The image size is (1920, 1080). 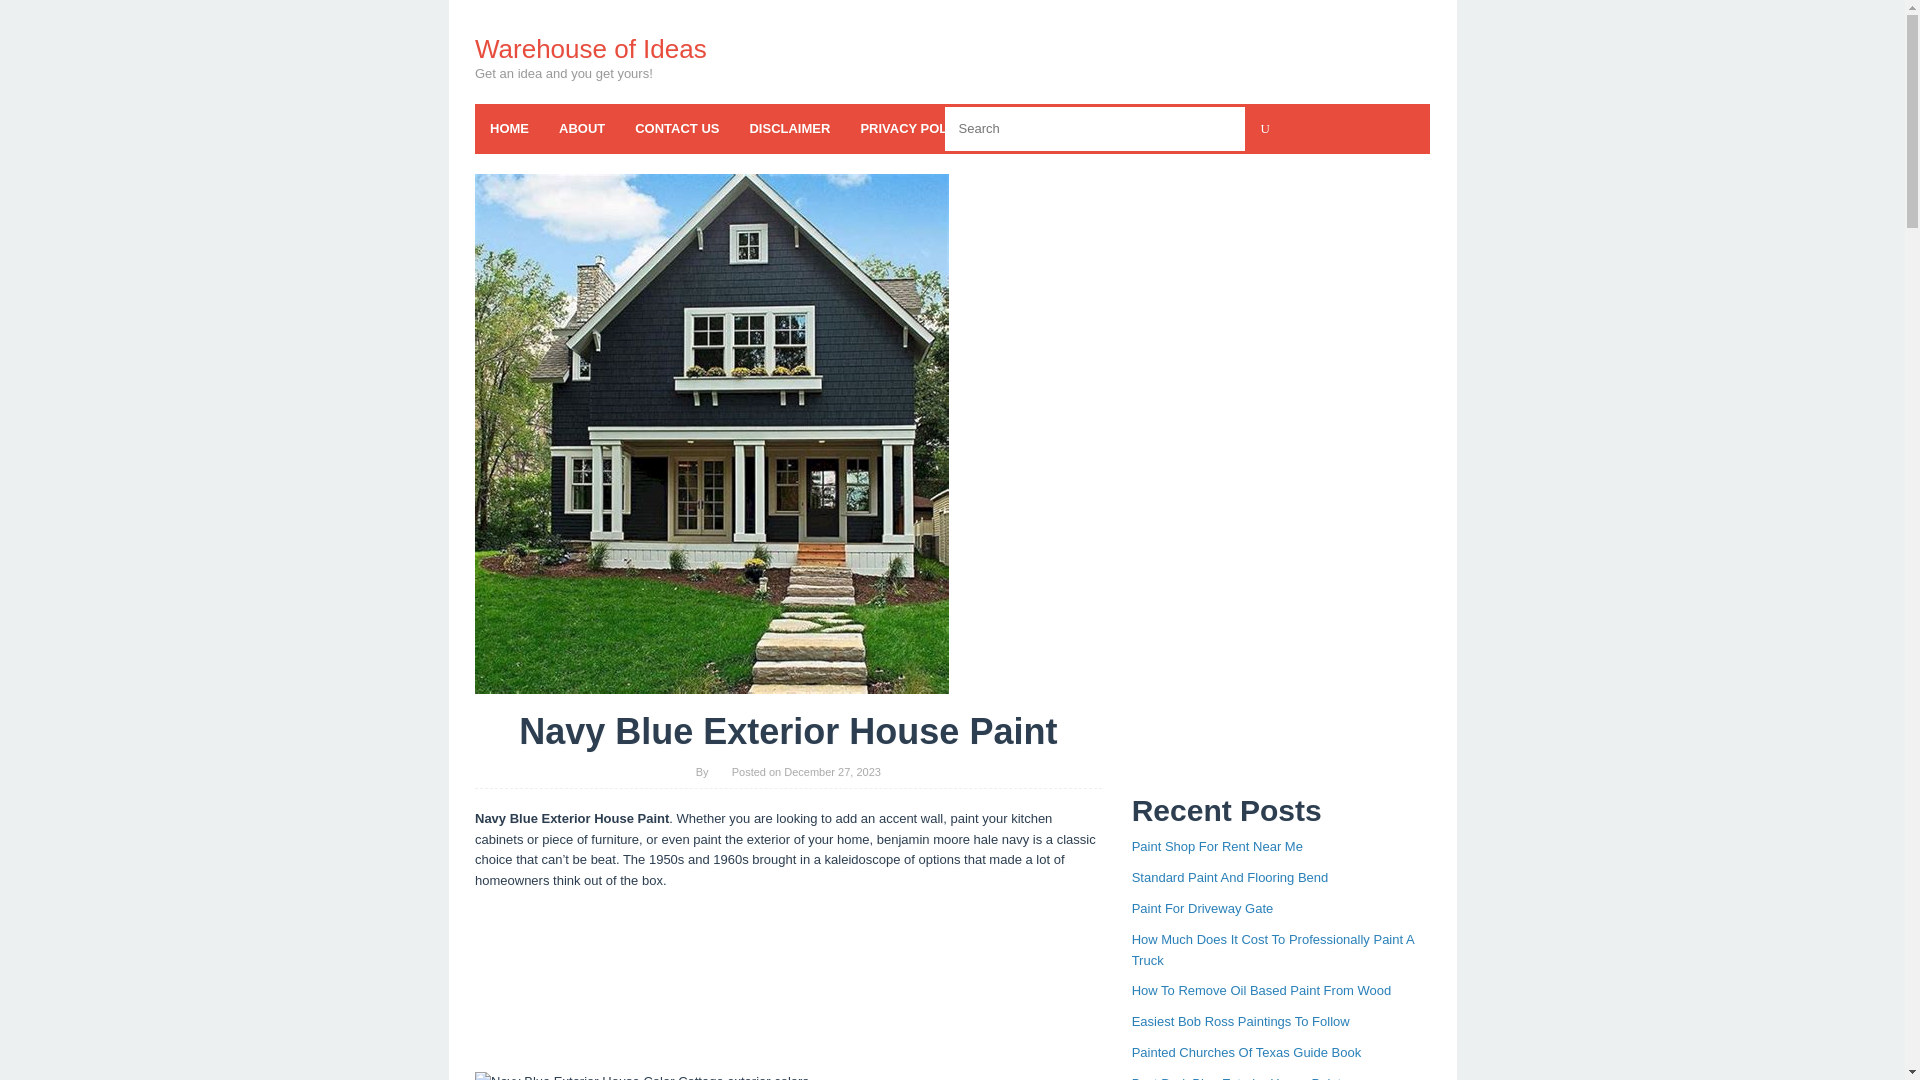 I want to click on Warehouse of Ideas, so click(x=590, y=48).